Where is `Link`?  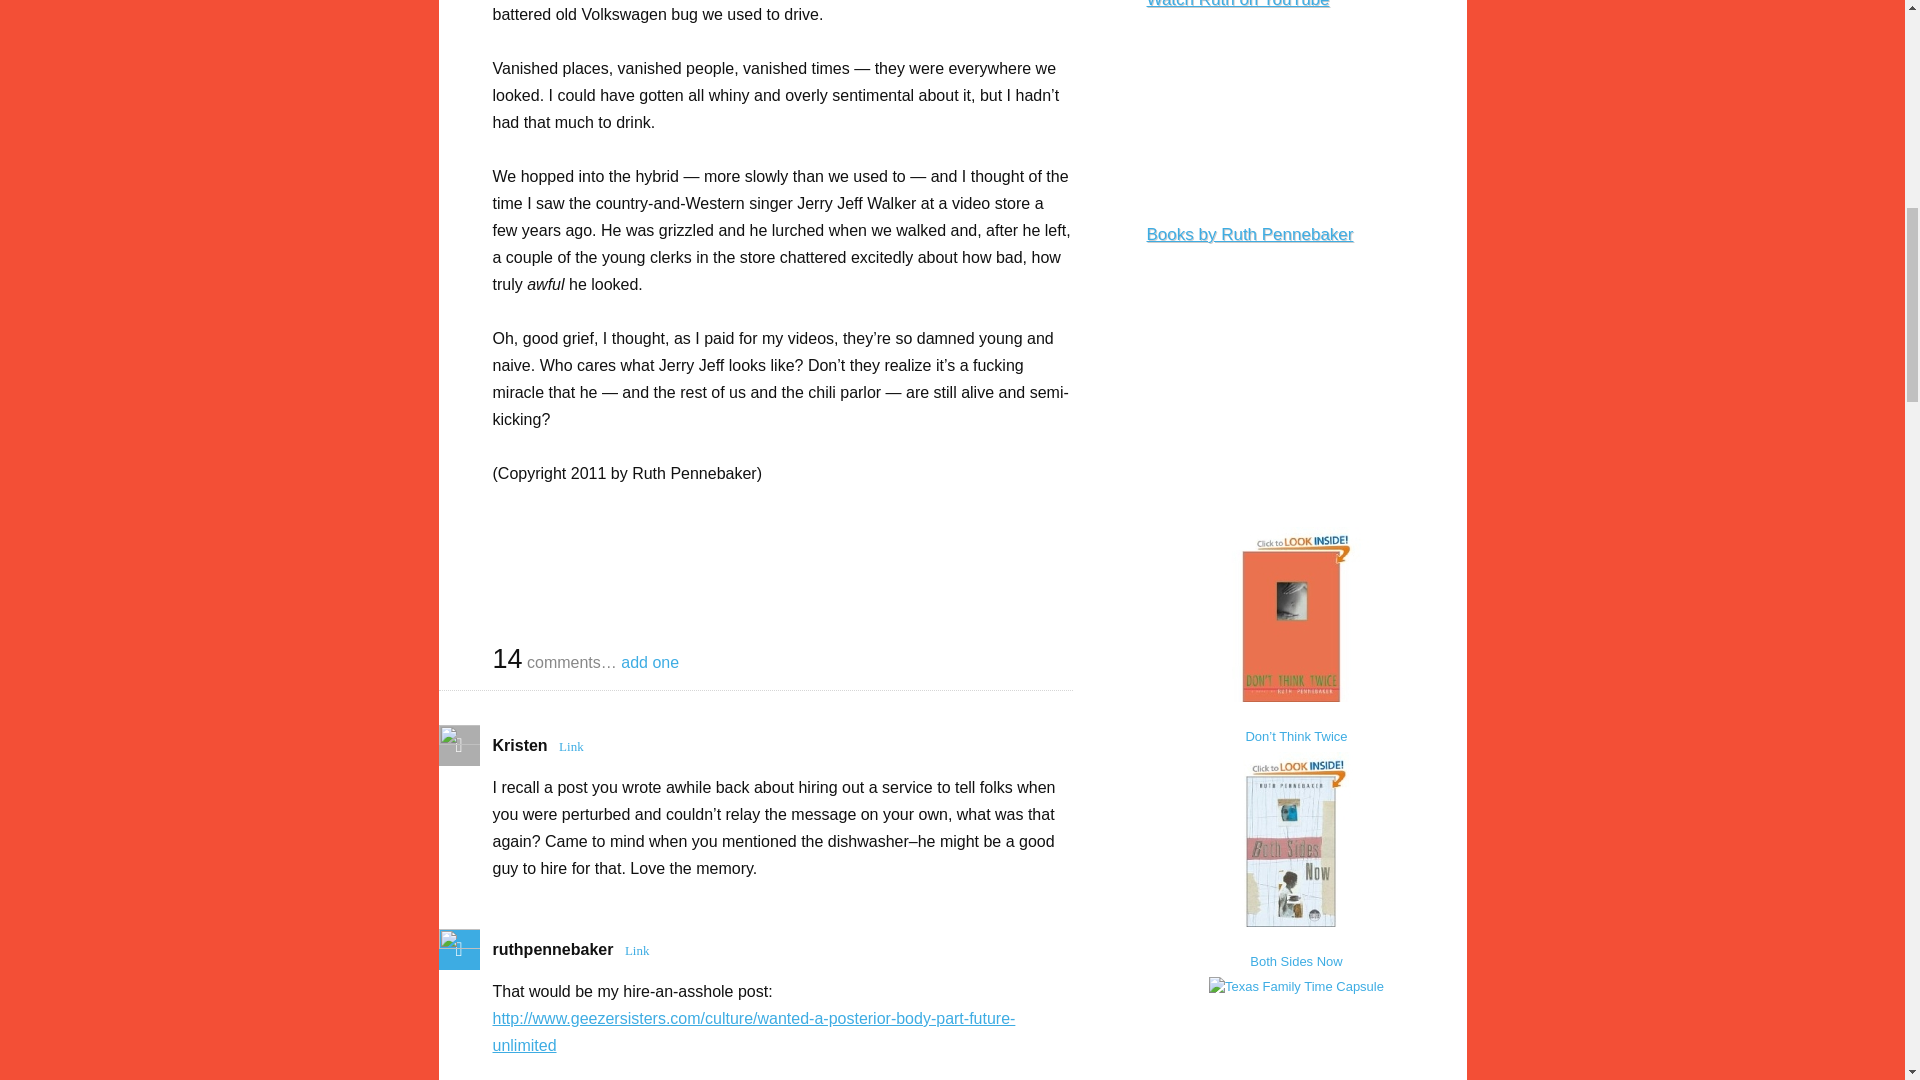
Link is located at coordinates (572, 746).